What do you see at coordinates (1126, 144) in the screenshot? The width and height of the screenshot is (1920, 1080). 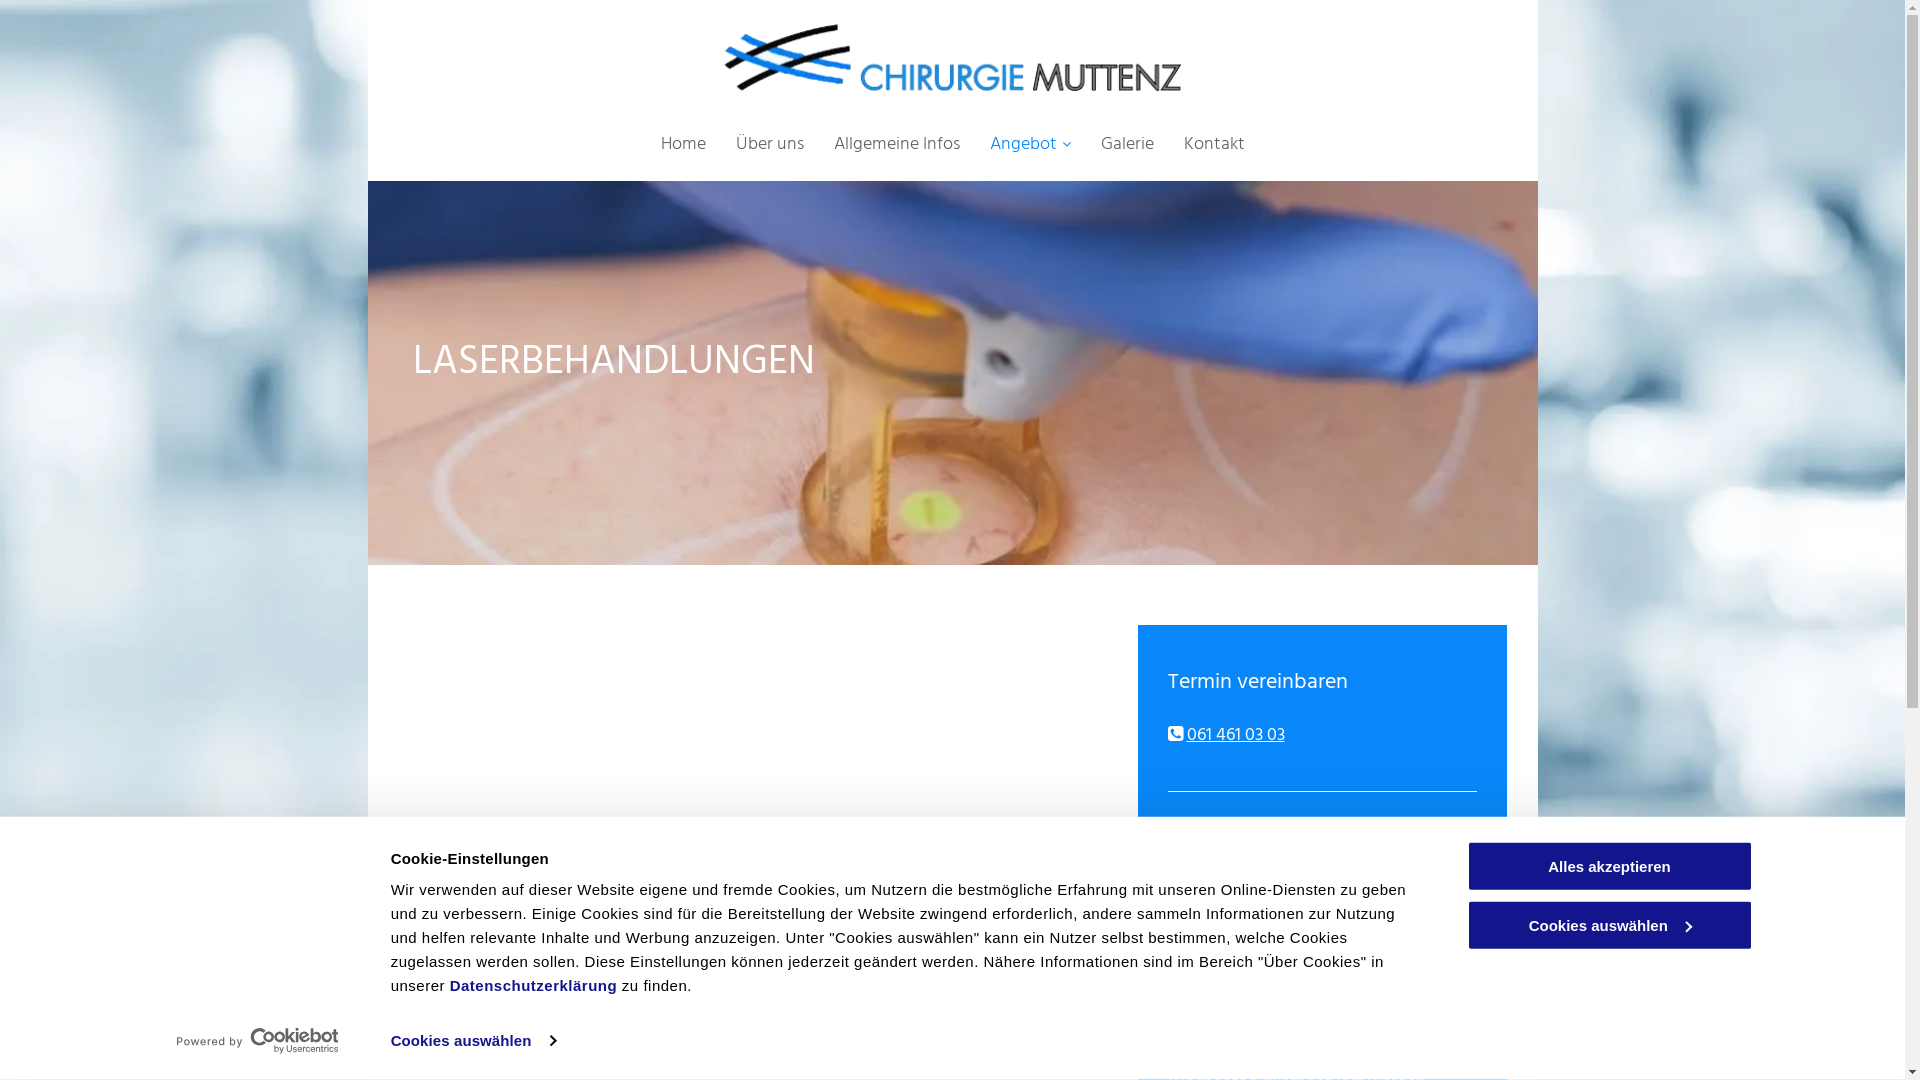 I see `Galerie` at bounding box center [1126, 144].